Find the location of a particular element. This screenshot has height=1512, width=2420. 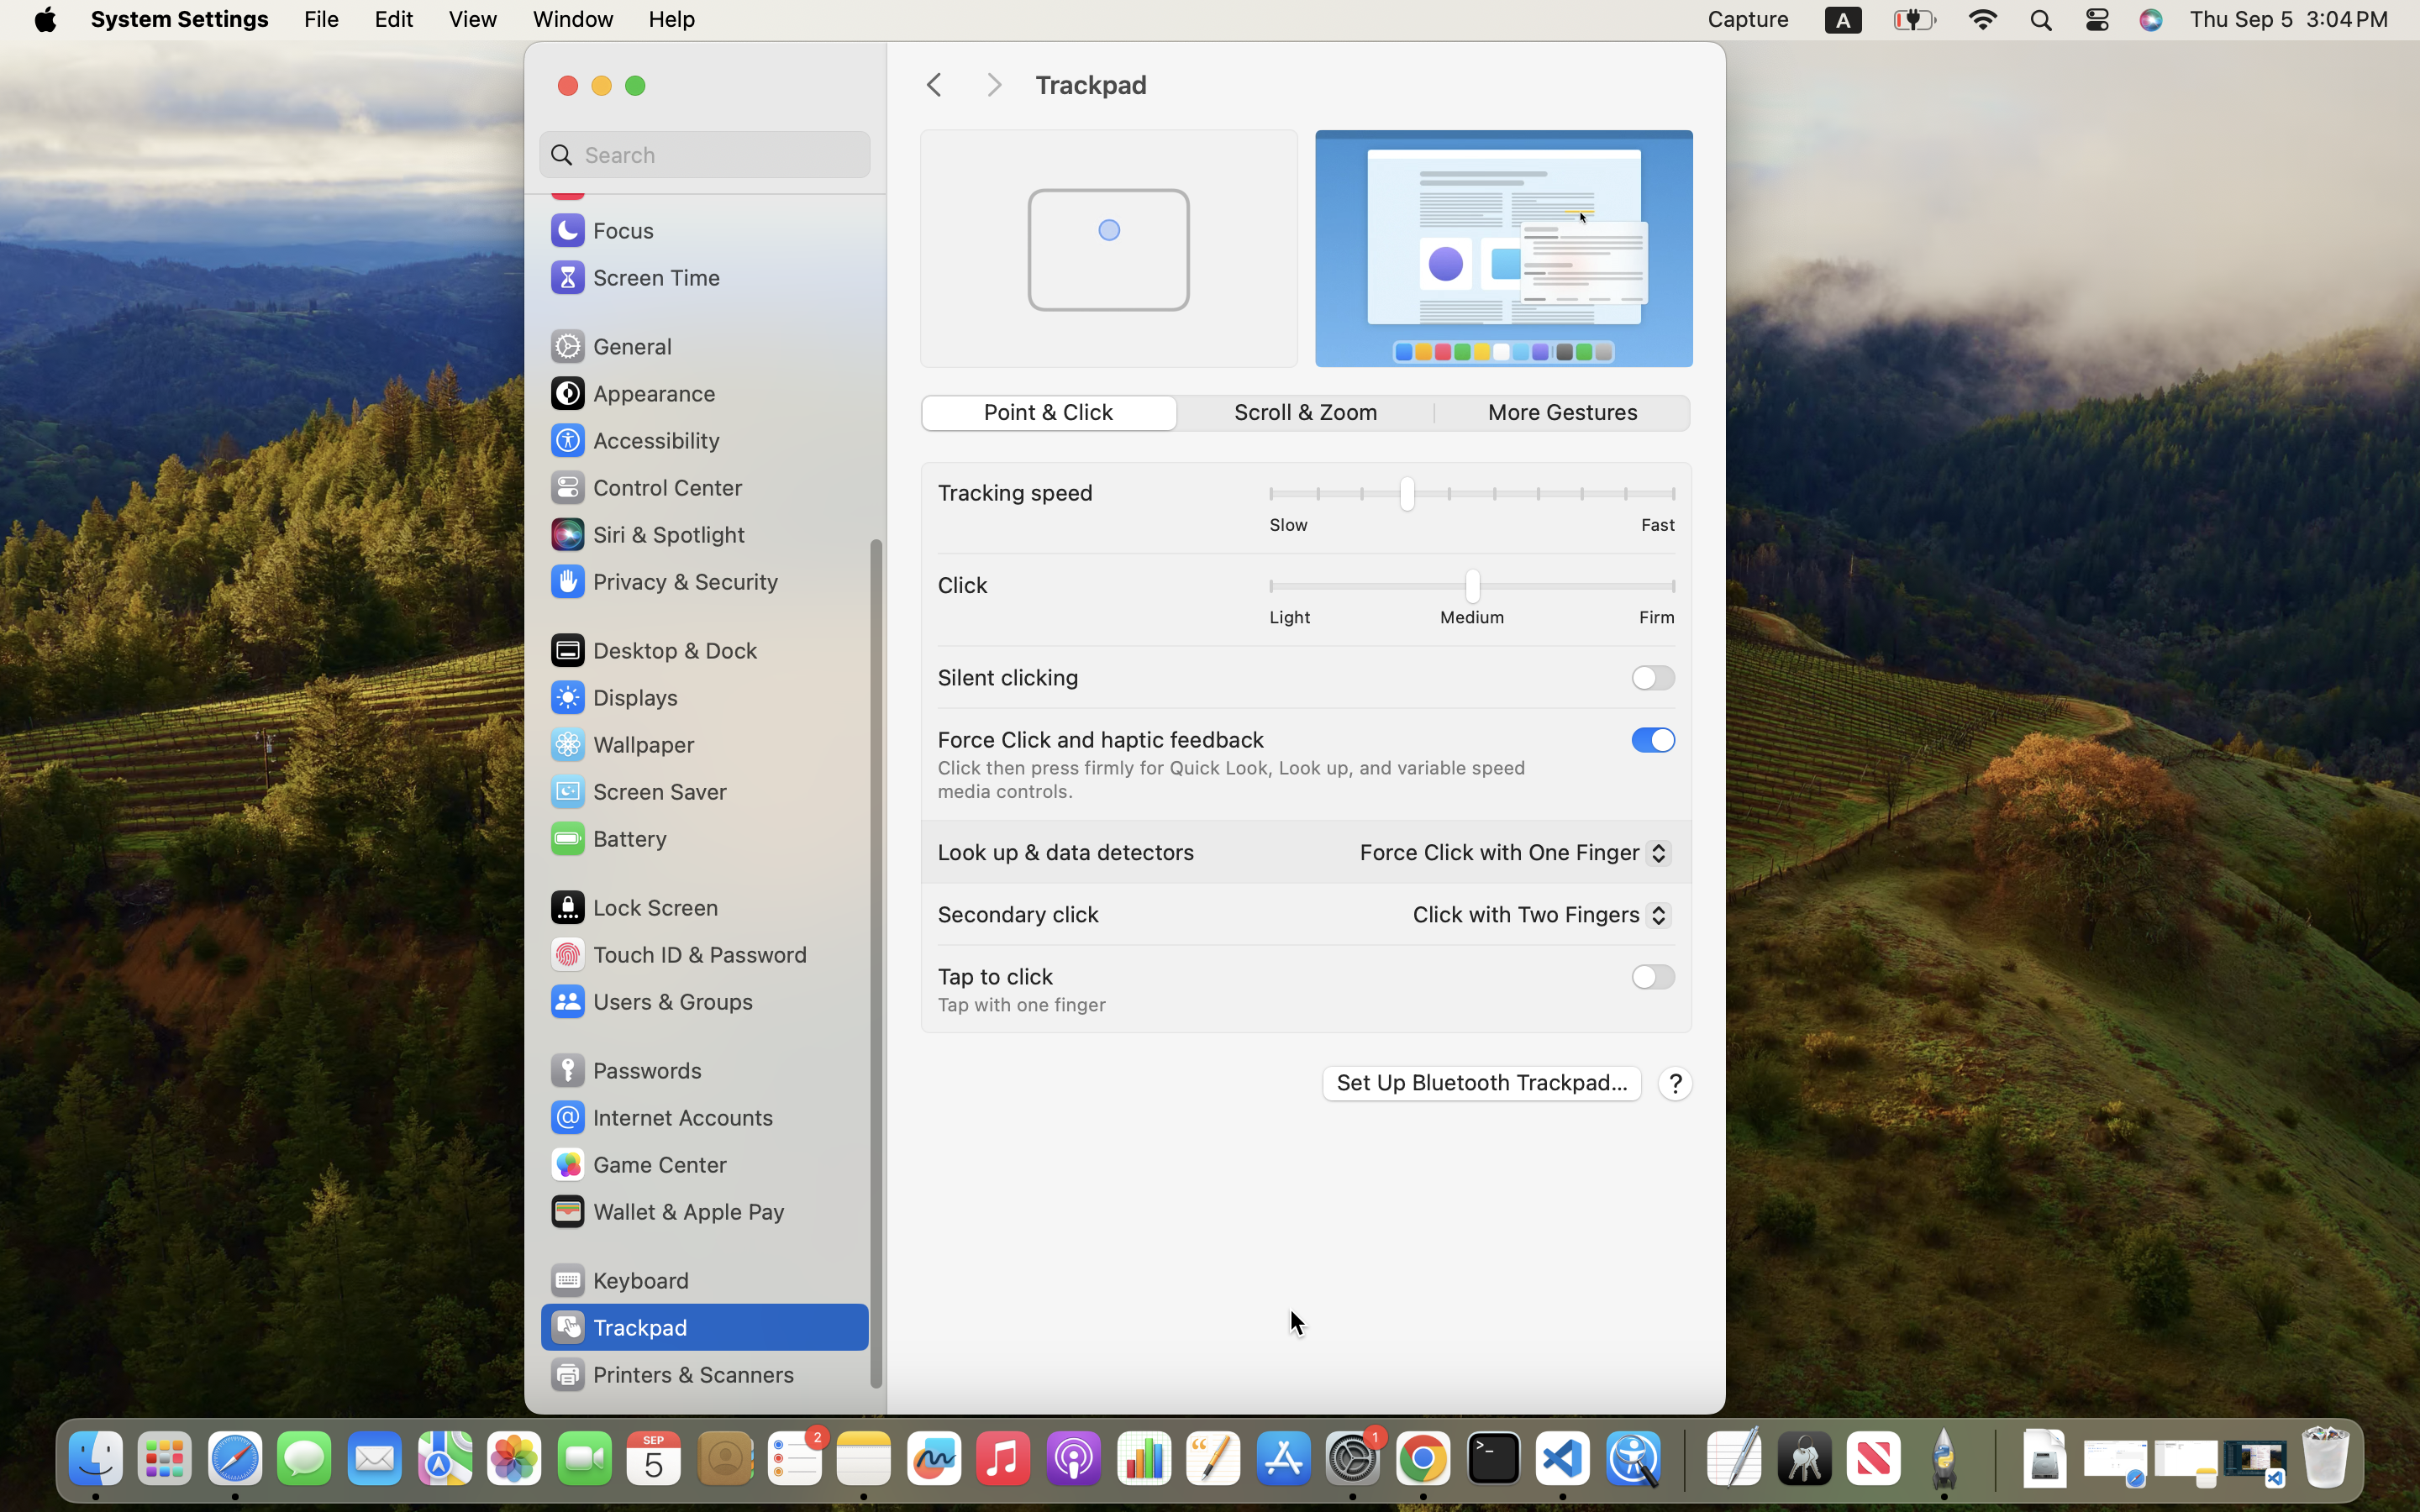

Force Click and haptic feedback is located at coordinates (1101, 739).